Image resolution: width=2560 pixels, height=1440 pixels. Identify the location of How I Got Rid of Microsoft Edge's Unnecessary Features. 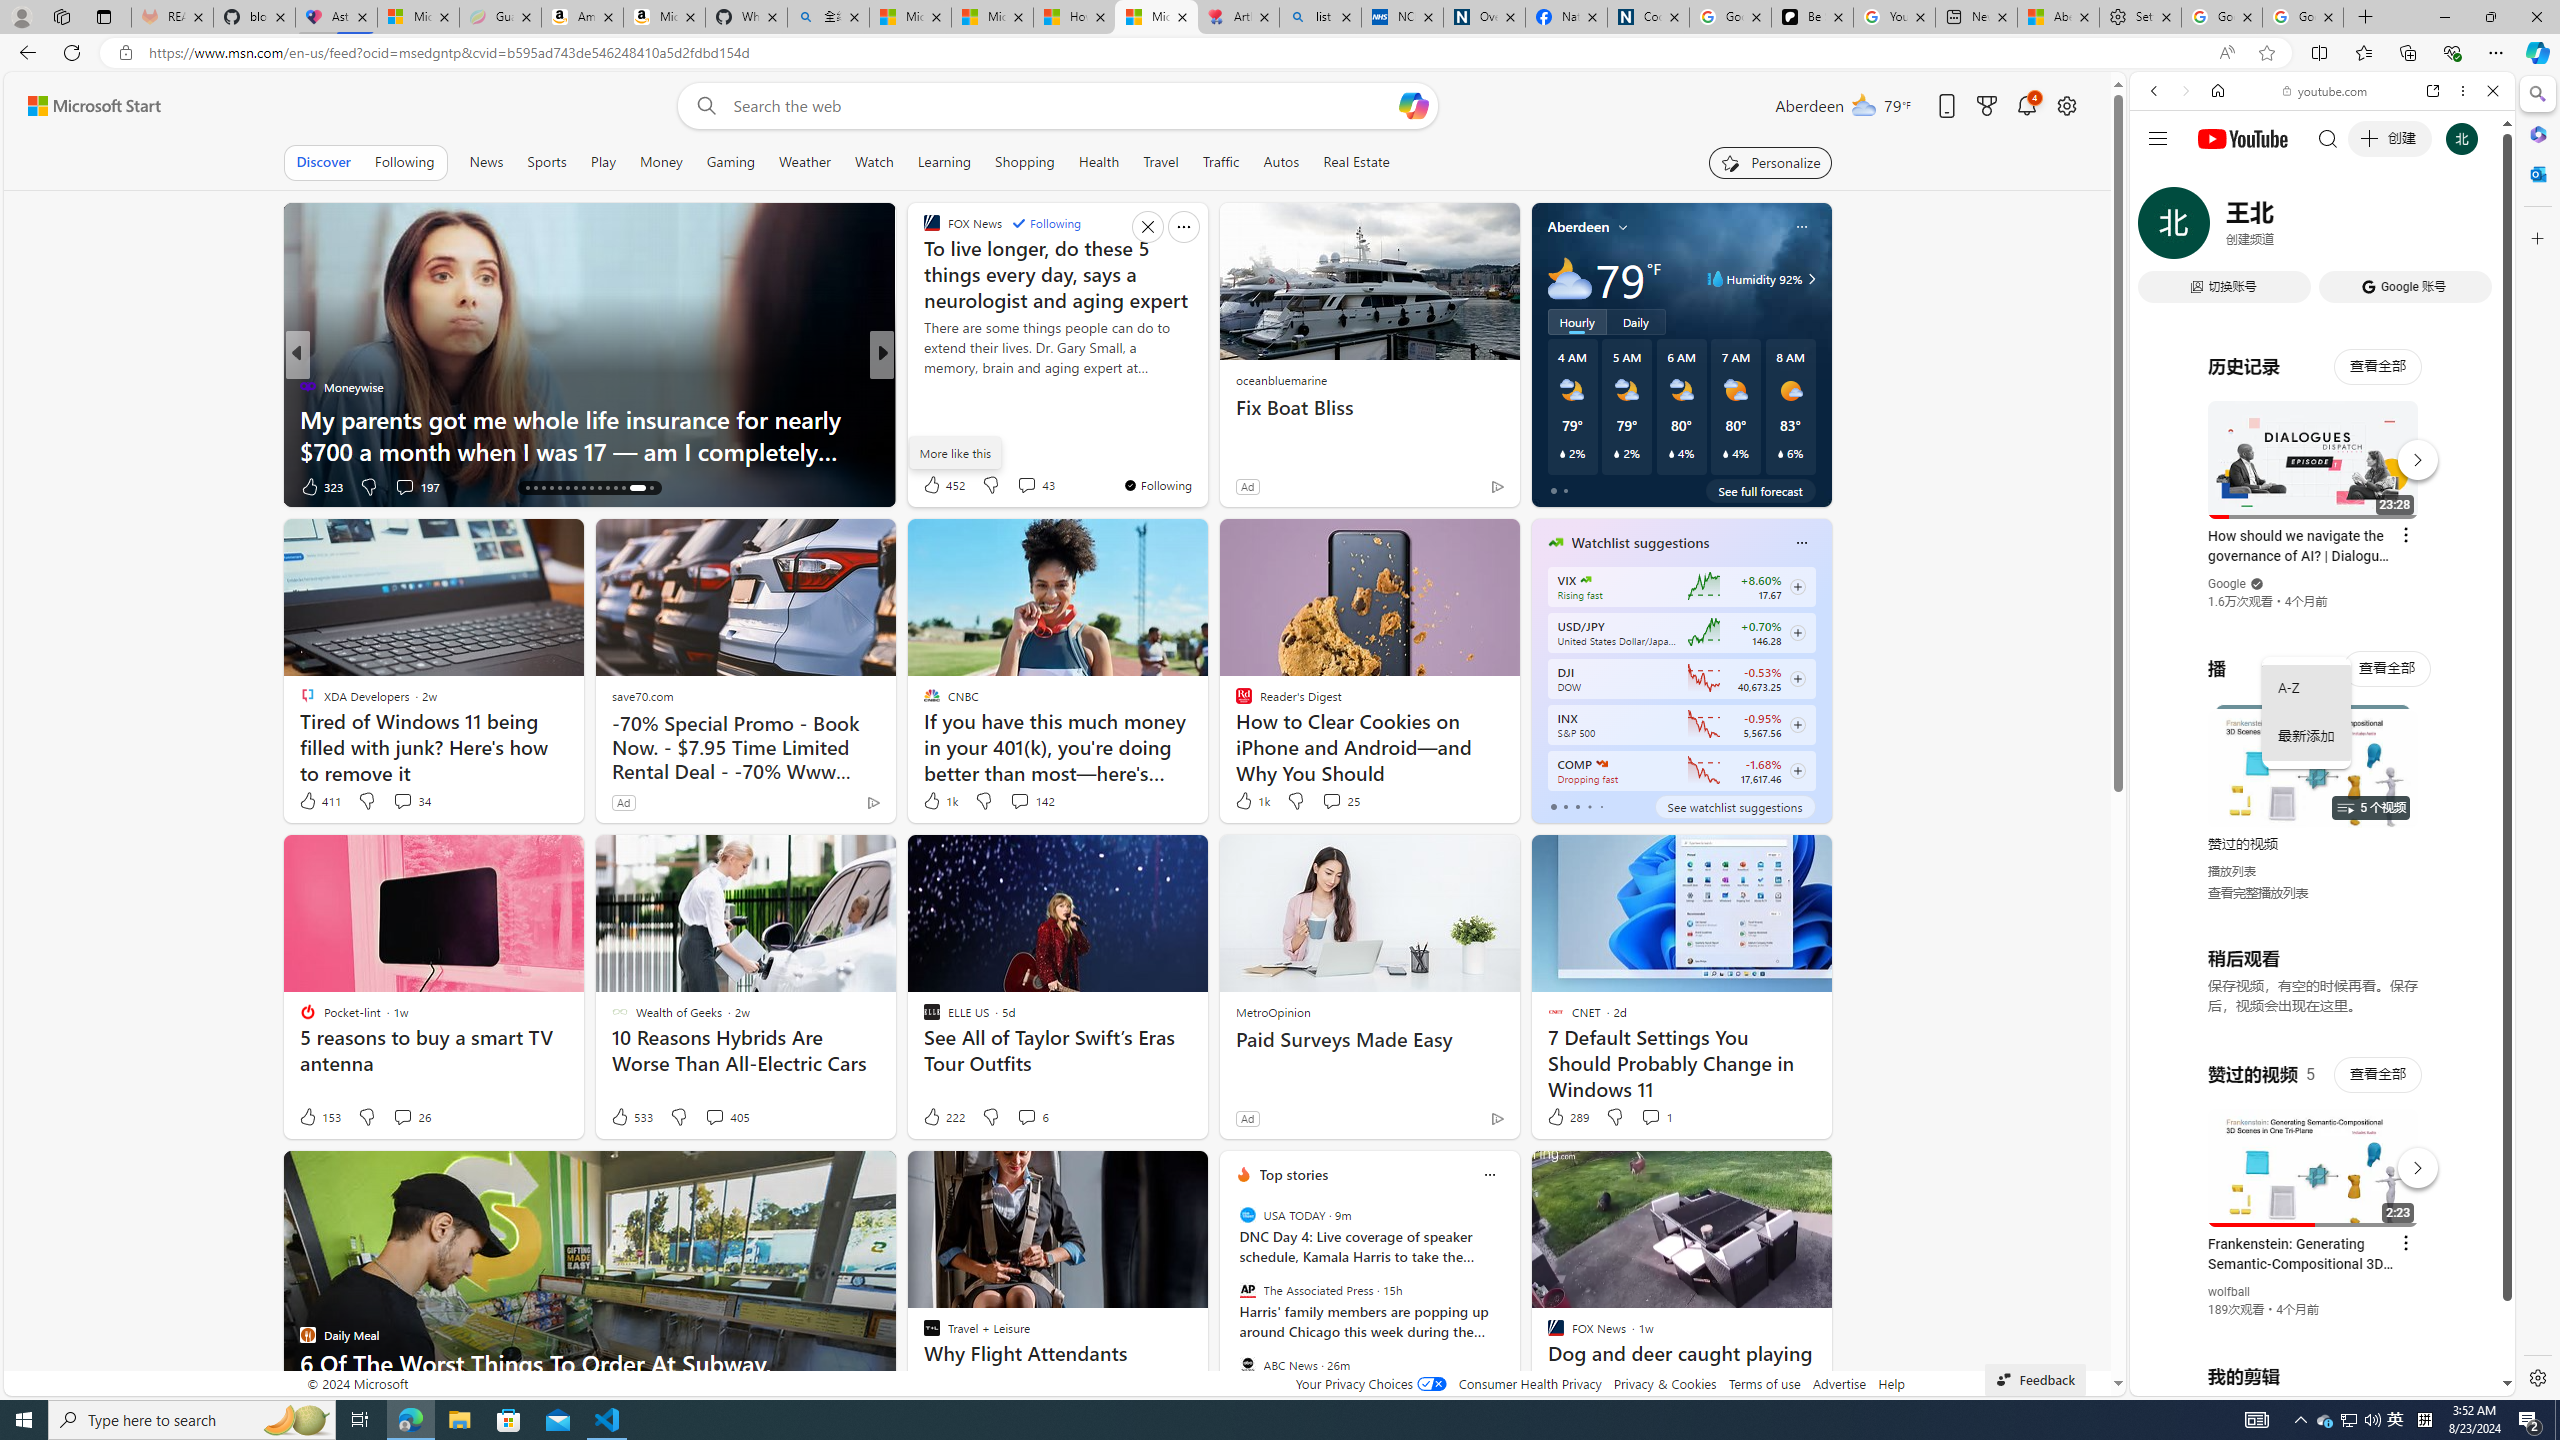
(1074, 17).